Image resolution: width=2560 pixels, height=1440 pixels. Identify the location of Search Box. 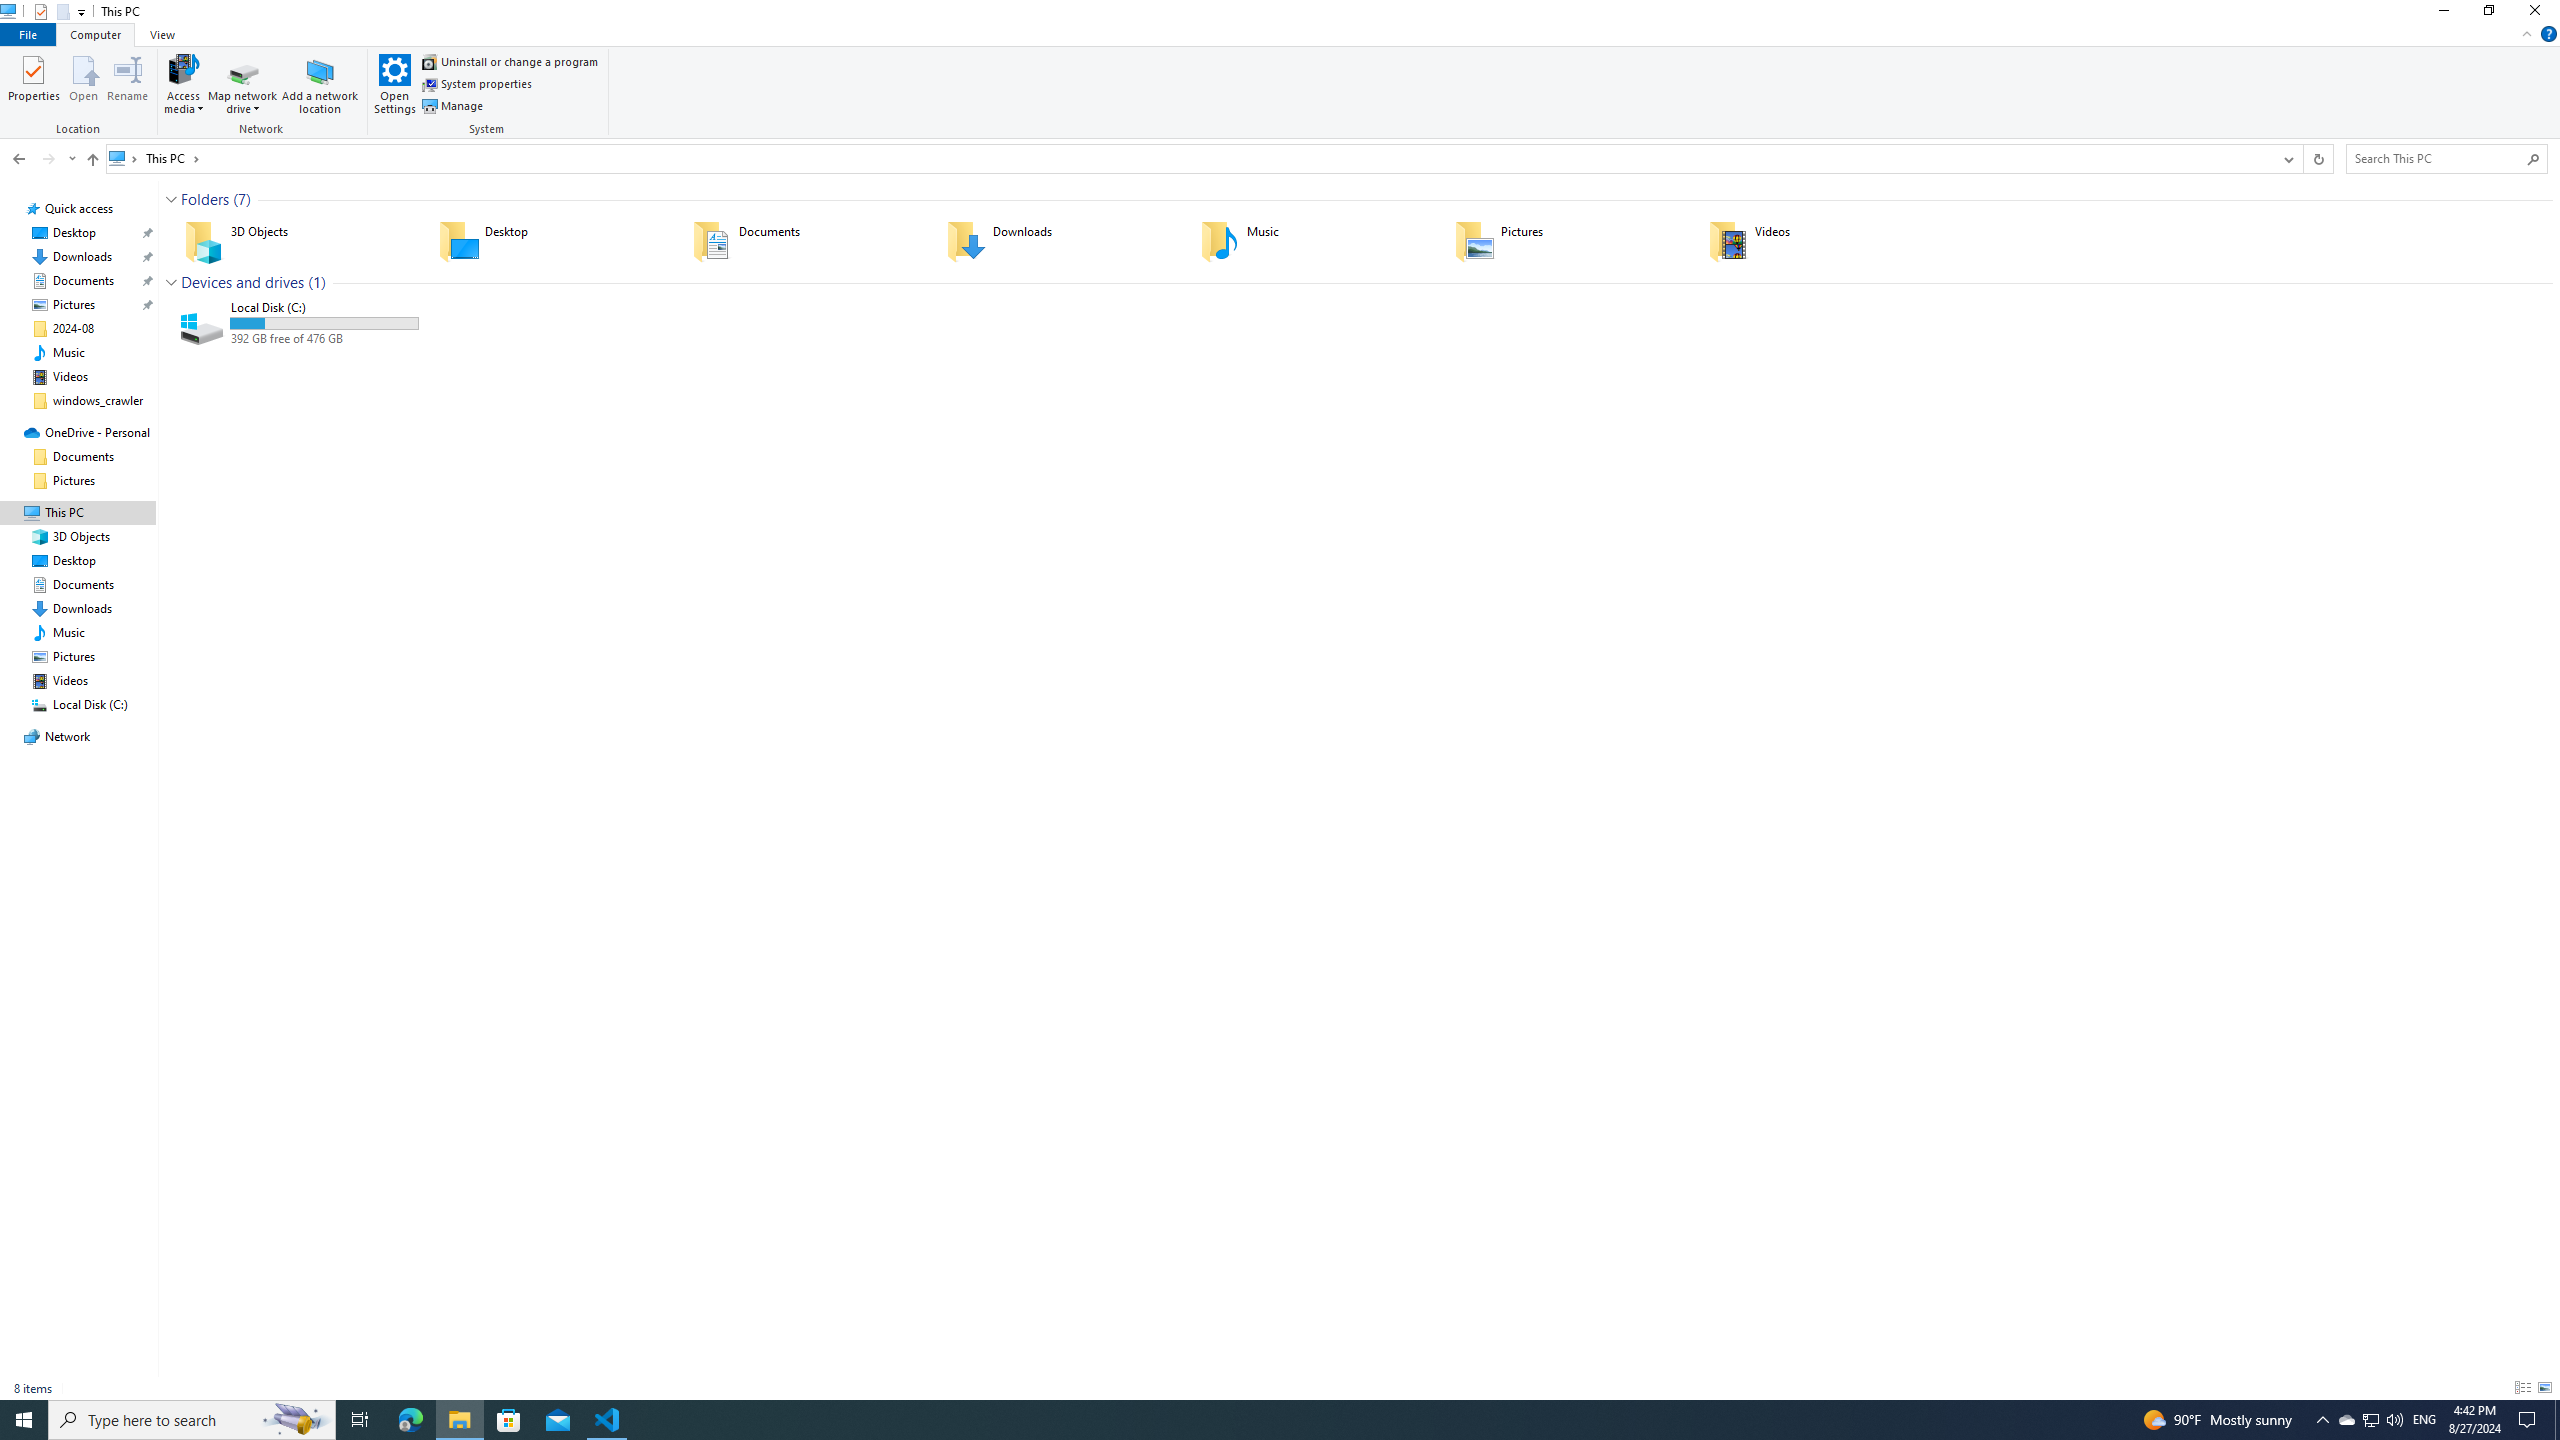
(2436, 158).